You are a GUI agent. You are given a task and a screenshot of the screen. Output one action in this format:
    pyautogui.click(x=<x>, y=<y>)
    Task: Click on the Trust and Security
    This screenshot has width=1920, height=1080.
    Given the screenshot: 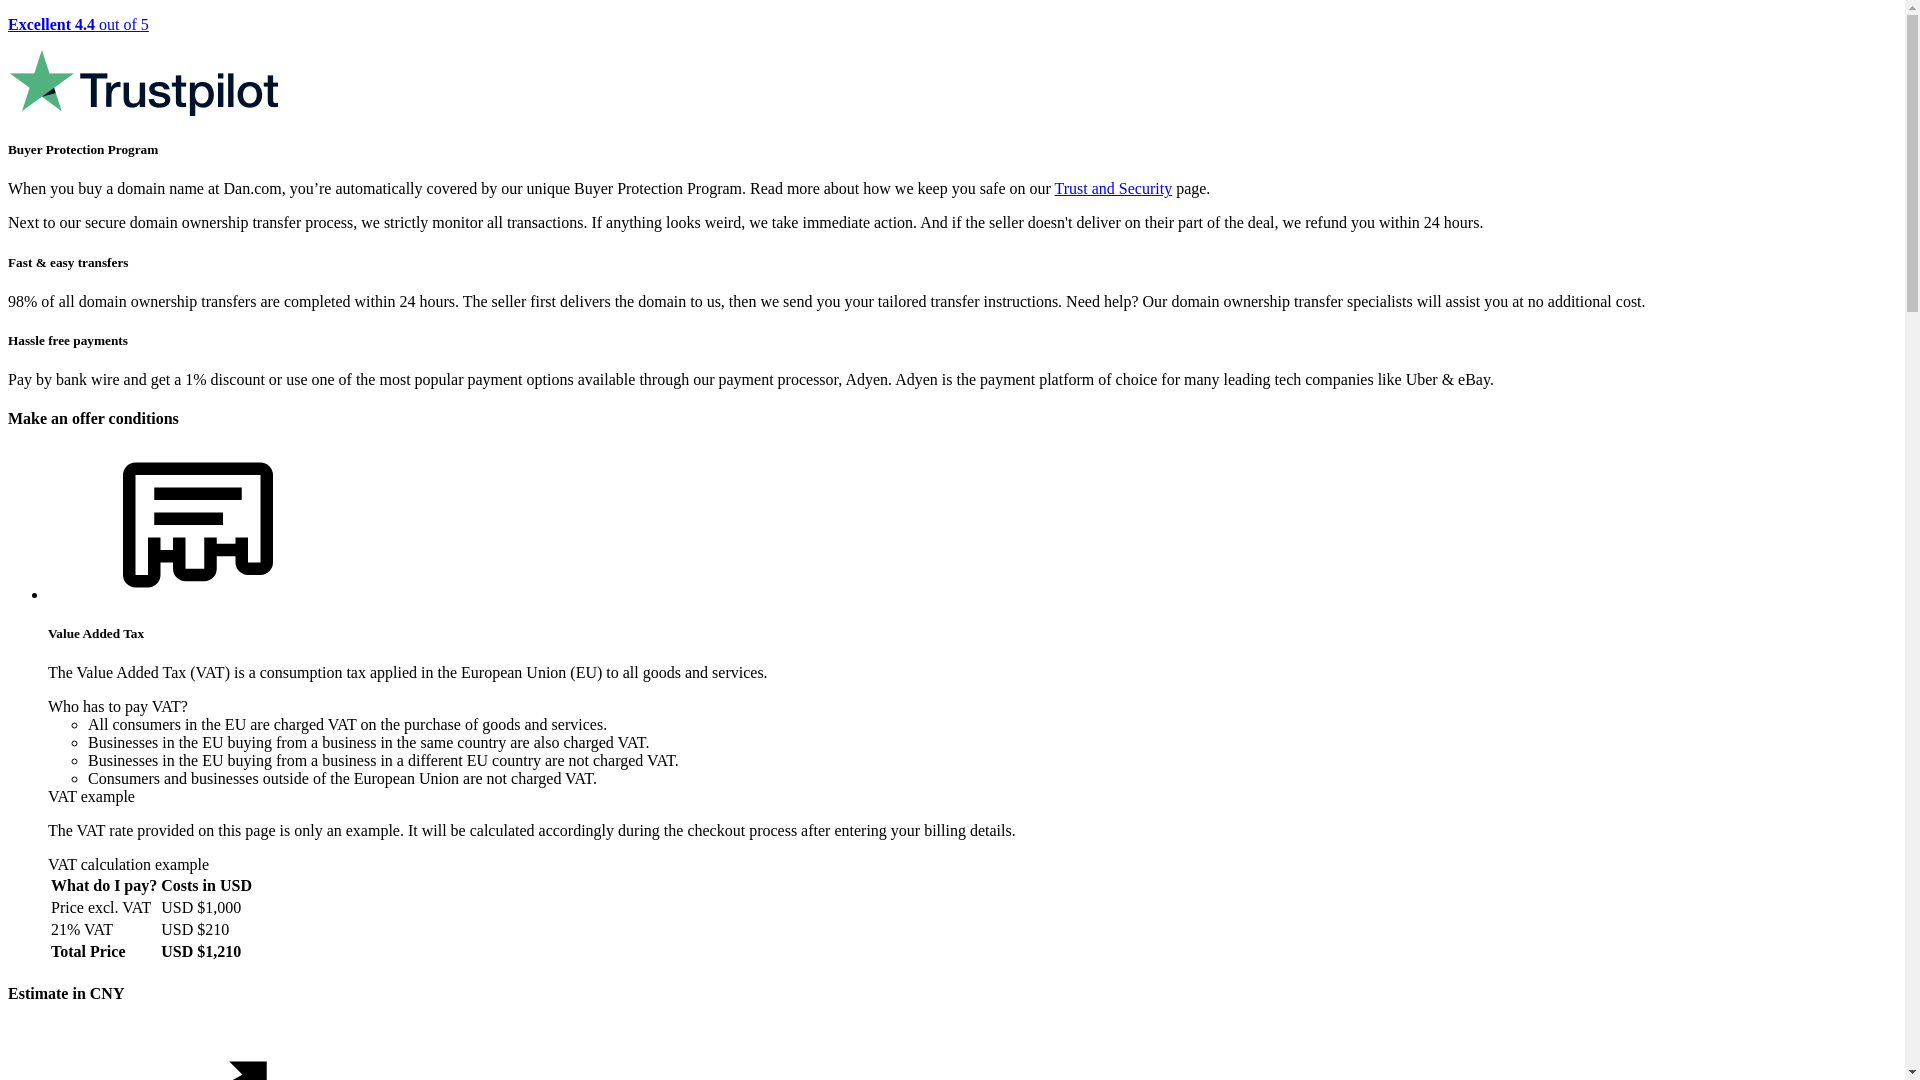 What is the action you would take?
    pyautogui.click(x=1114, y=188)
    